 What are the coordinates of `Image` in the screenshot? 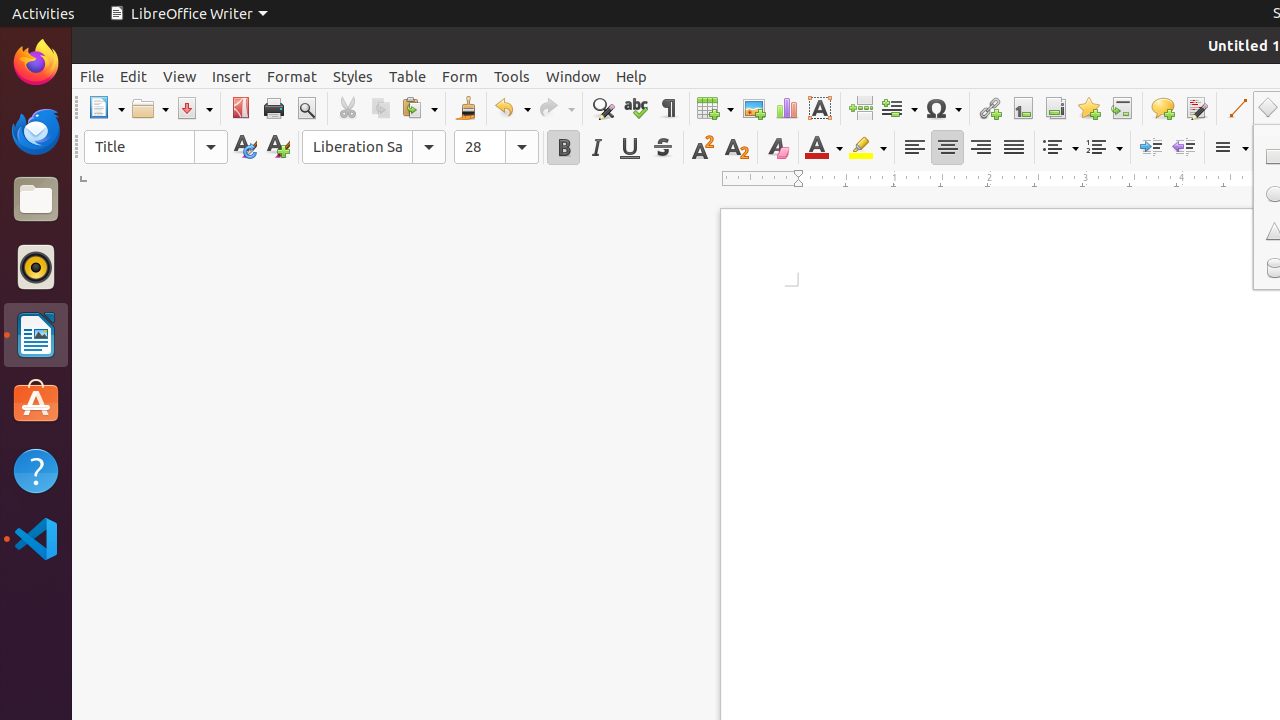 It's located at (754, 108).